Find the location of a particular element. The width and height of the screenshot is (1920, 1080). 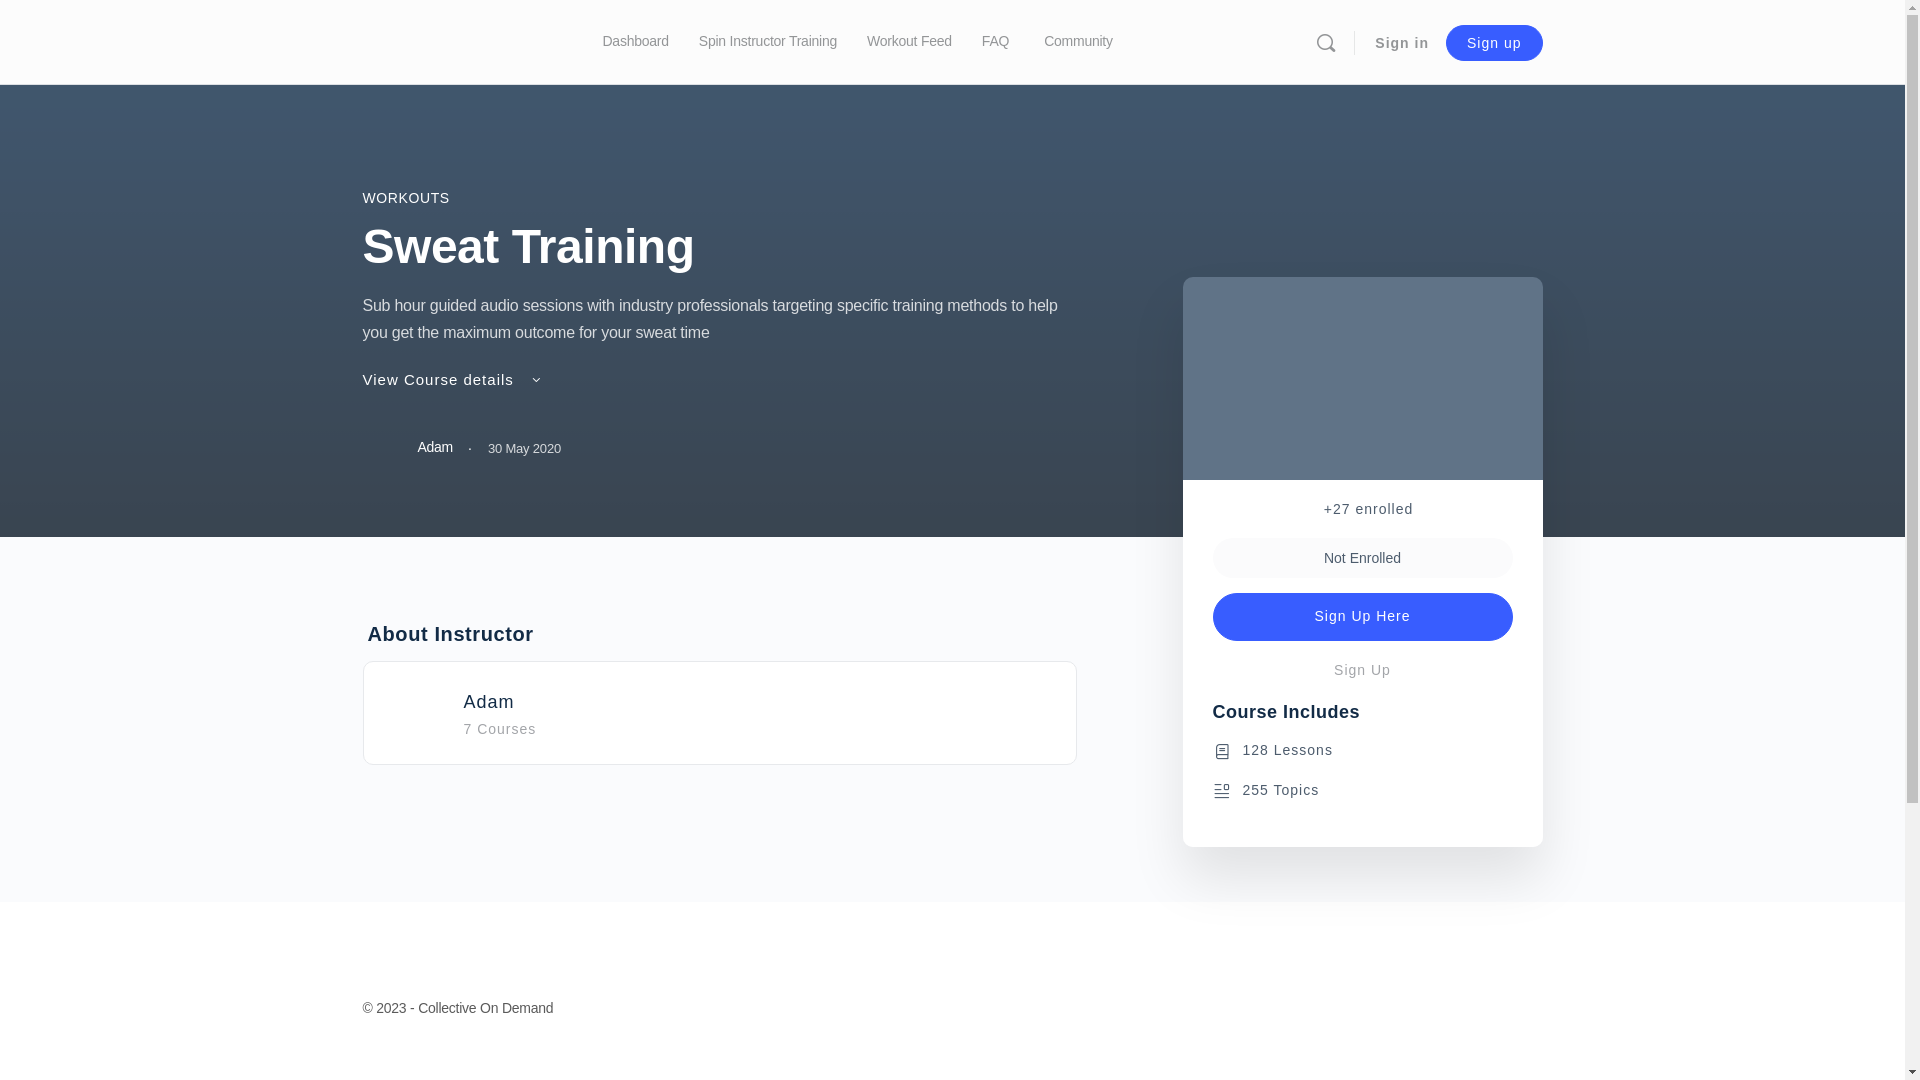

Dashboard is located at coordinates (635, 42).